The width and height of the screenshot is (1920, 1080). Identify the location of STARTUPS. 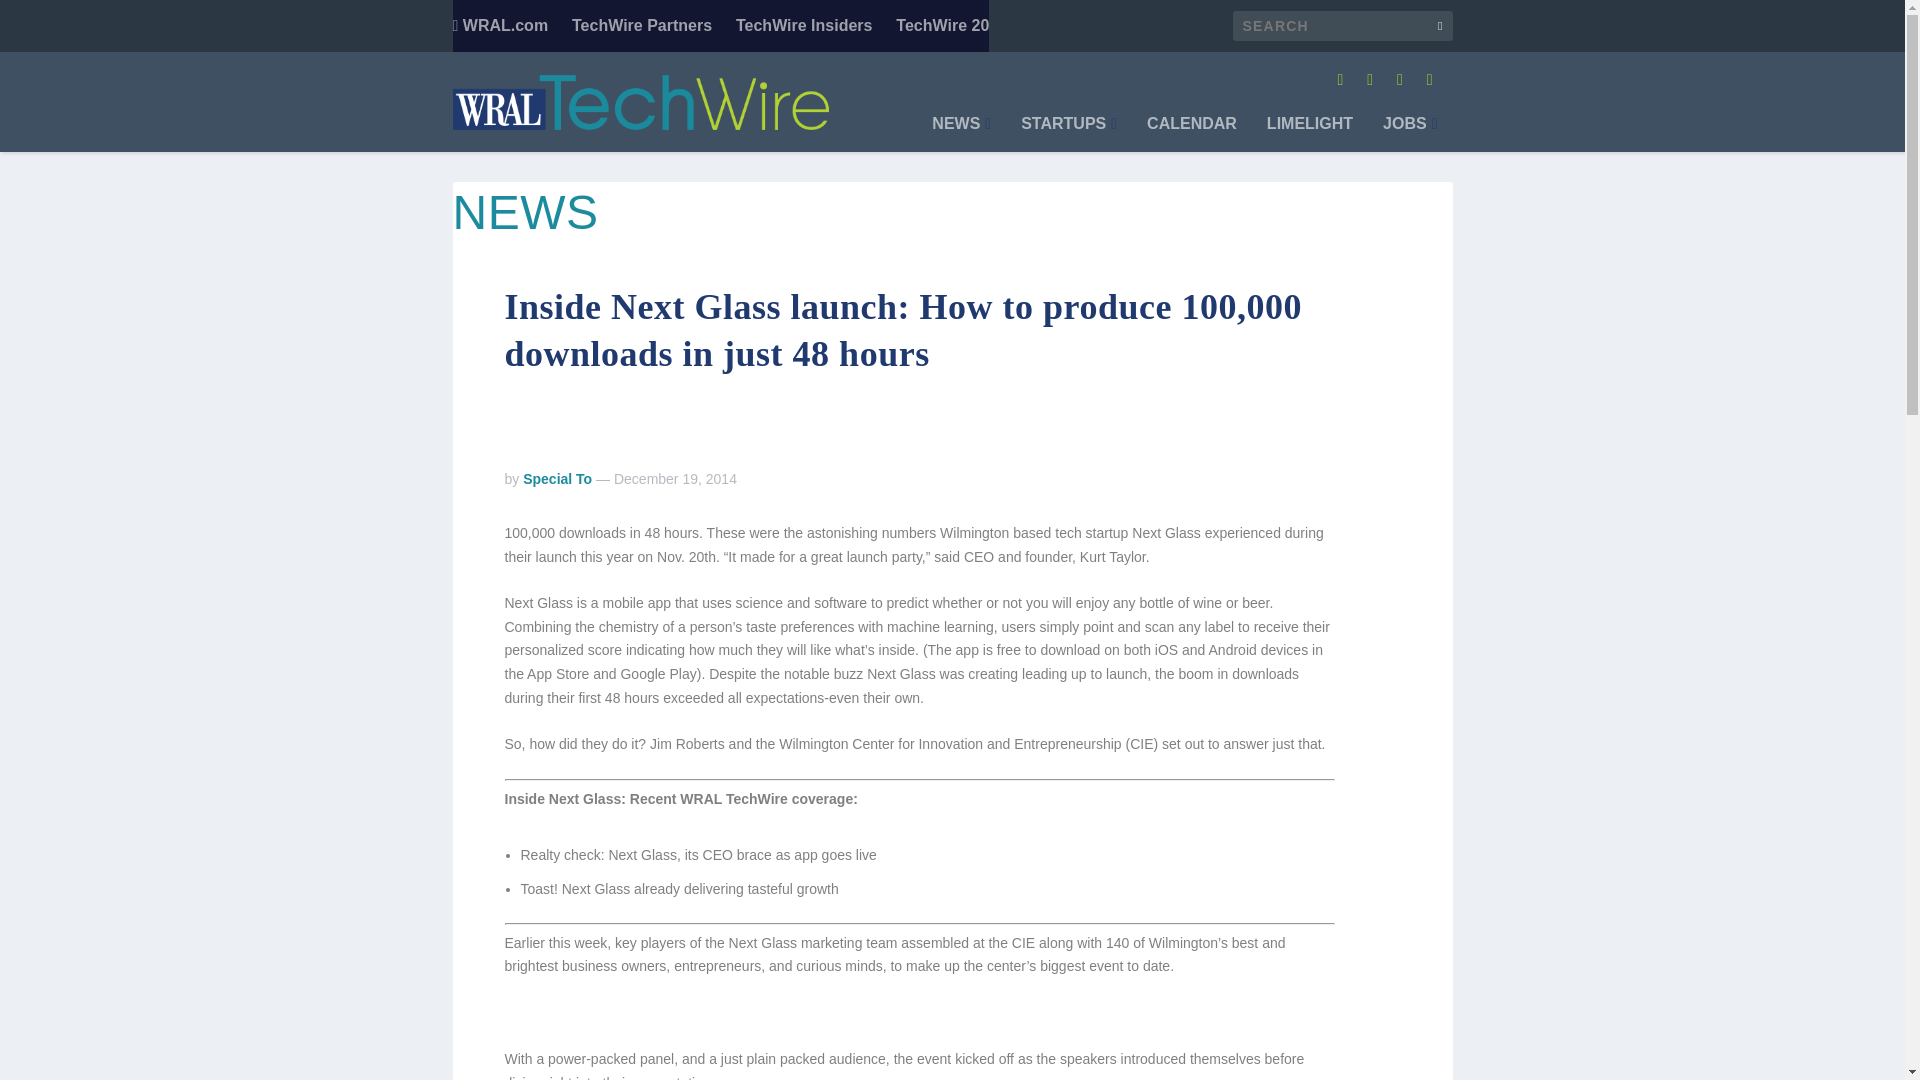
(1069, 134).